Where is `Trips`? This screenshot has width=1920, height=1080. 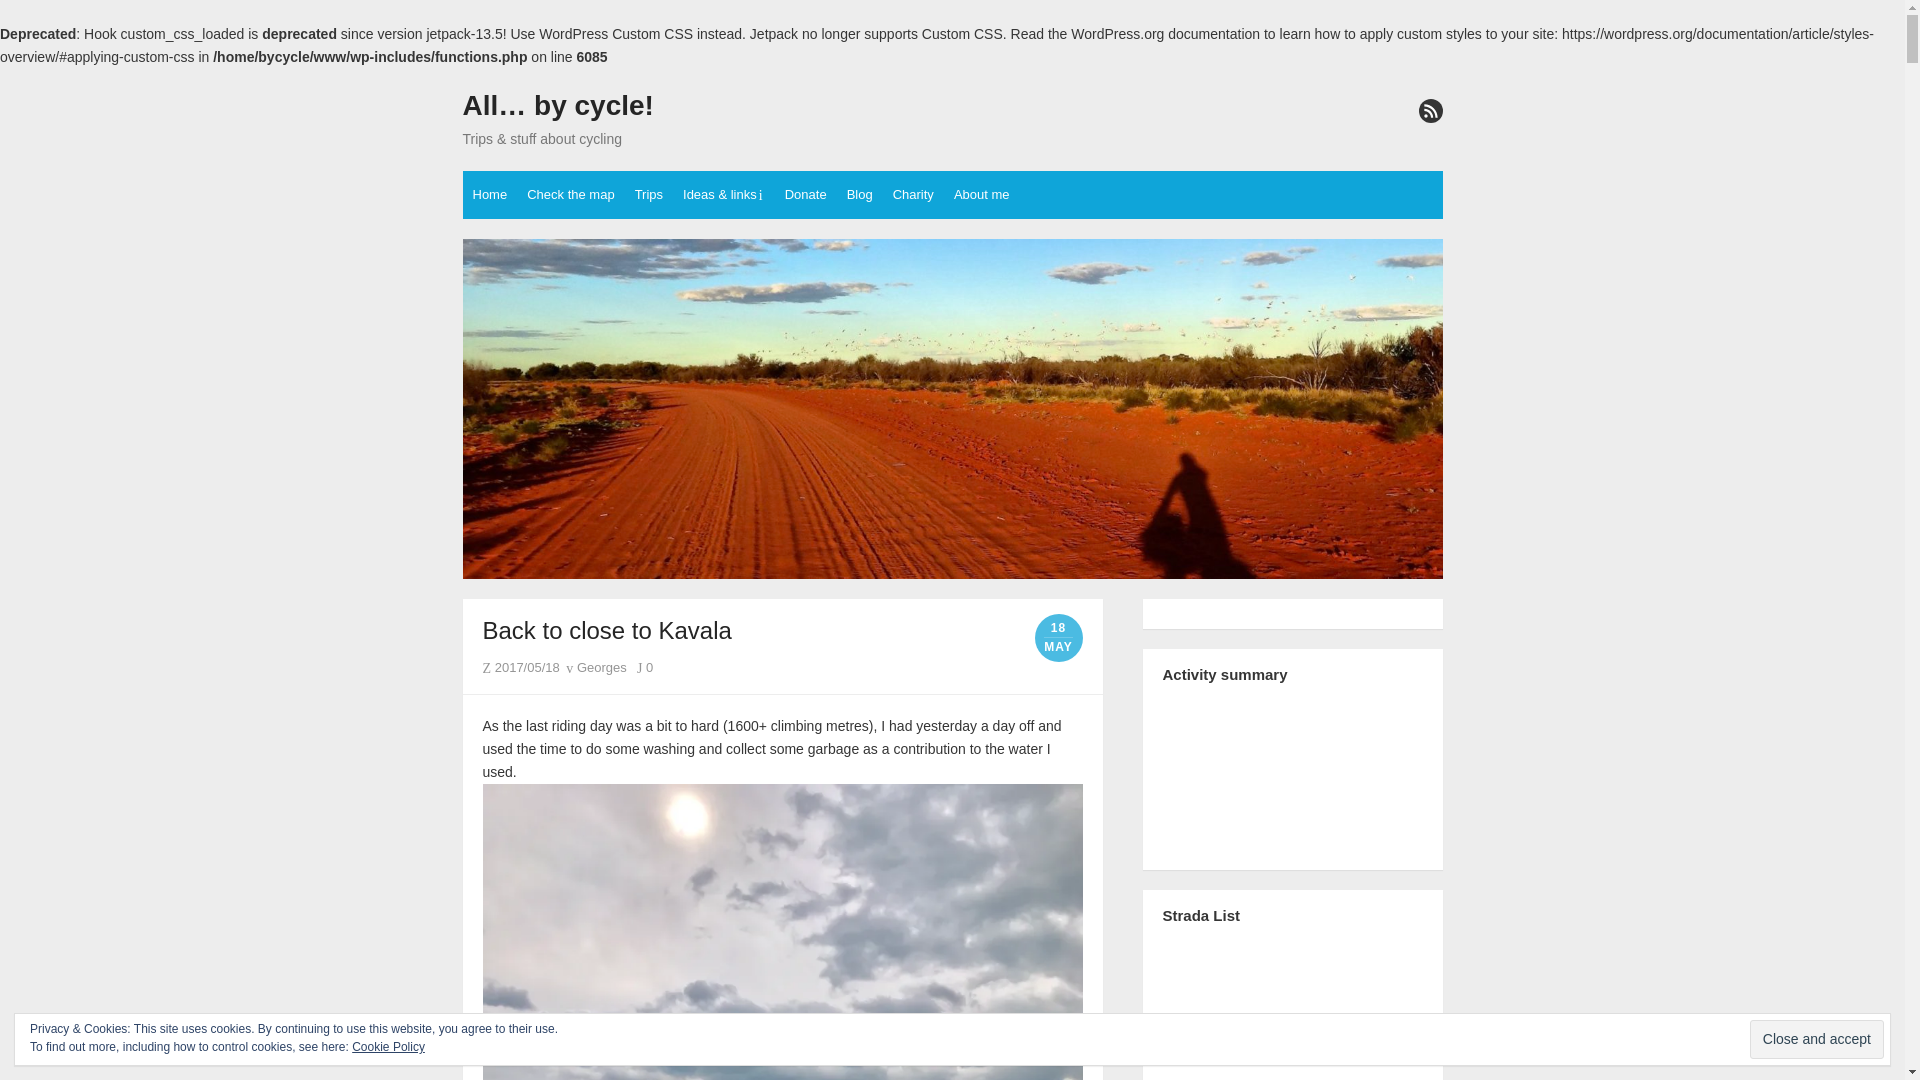 Trips is located at coordinates (649, 194).